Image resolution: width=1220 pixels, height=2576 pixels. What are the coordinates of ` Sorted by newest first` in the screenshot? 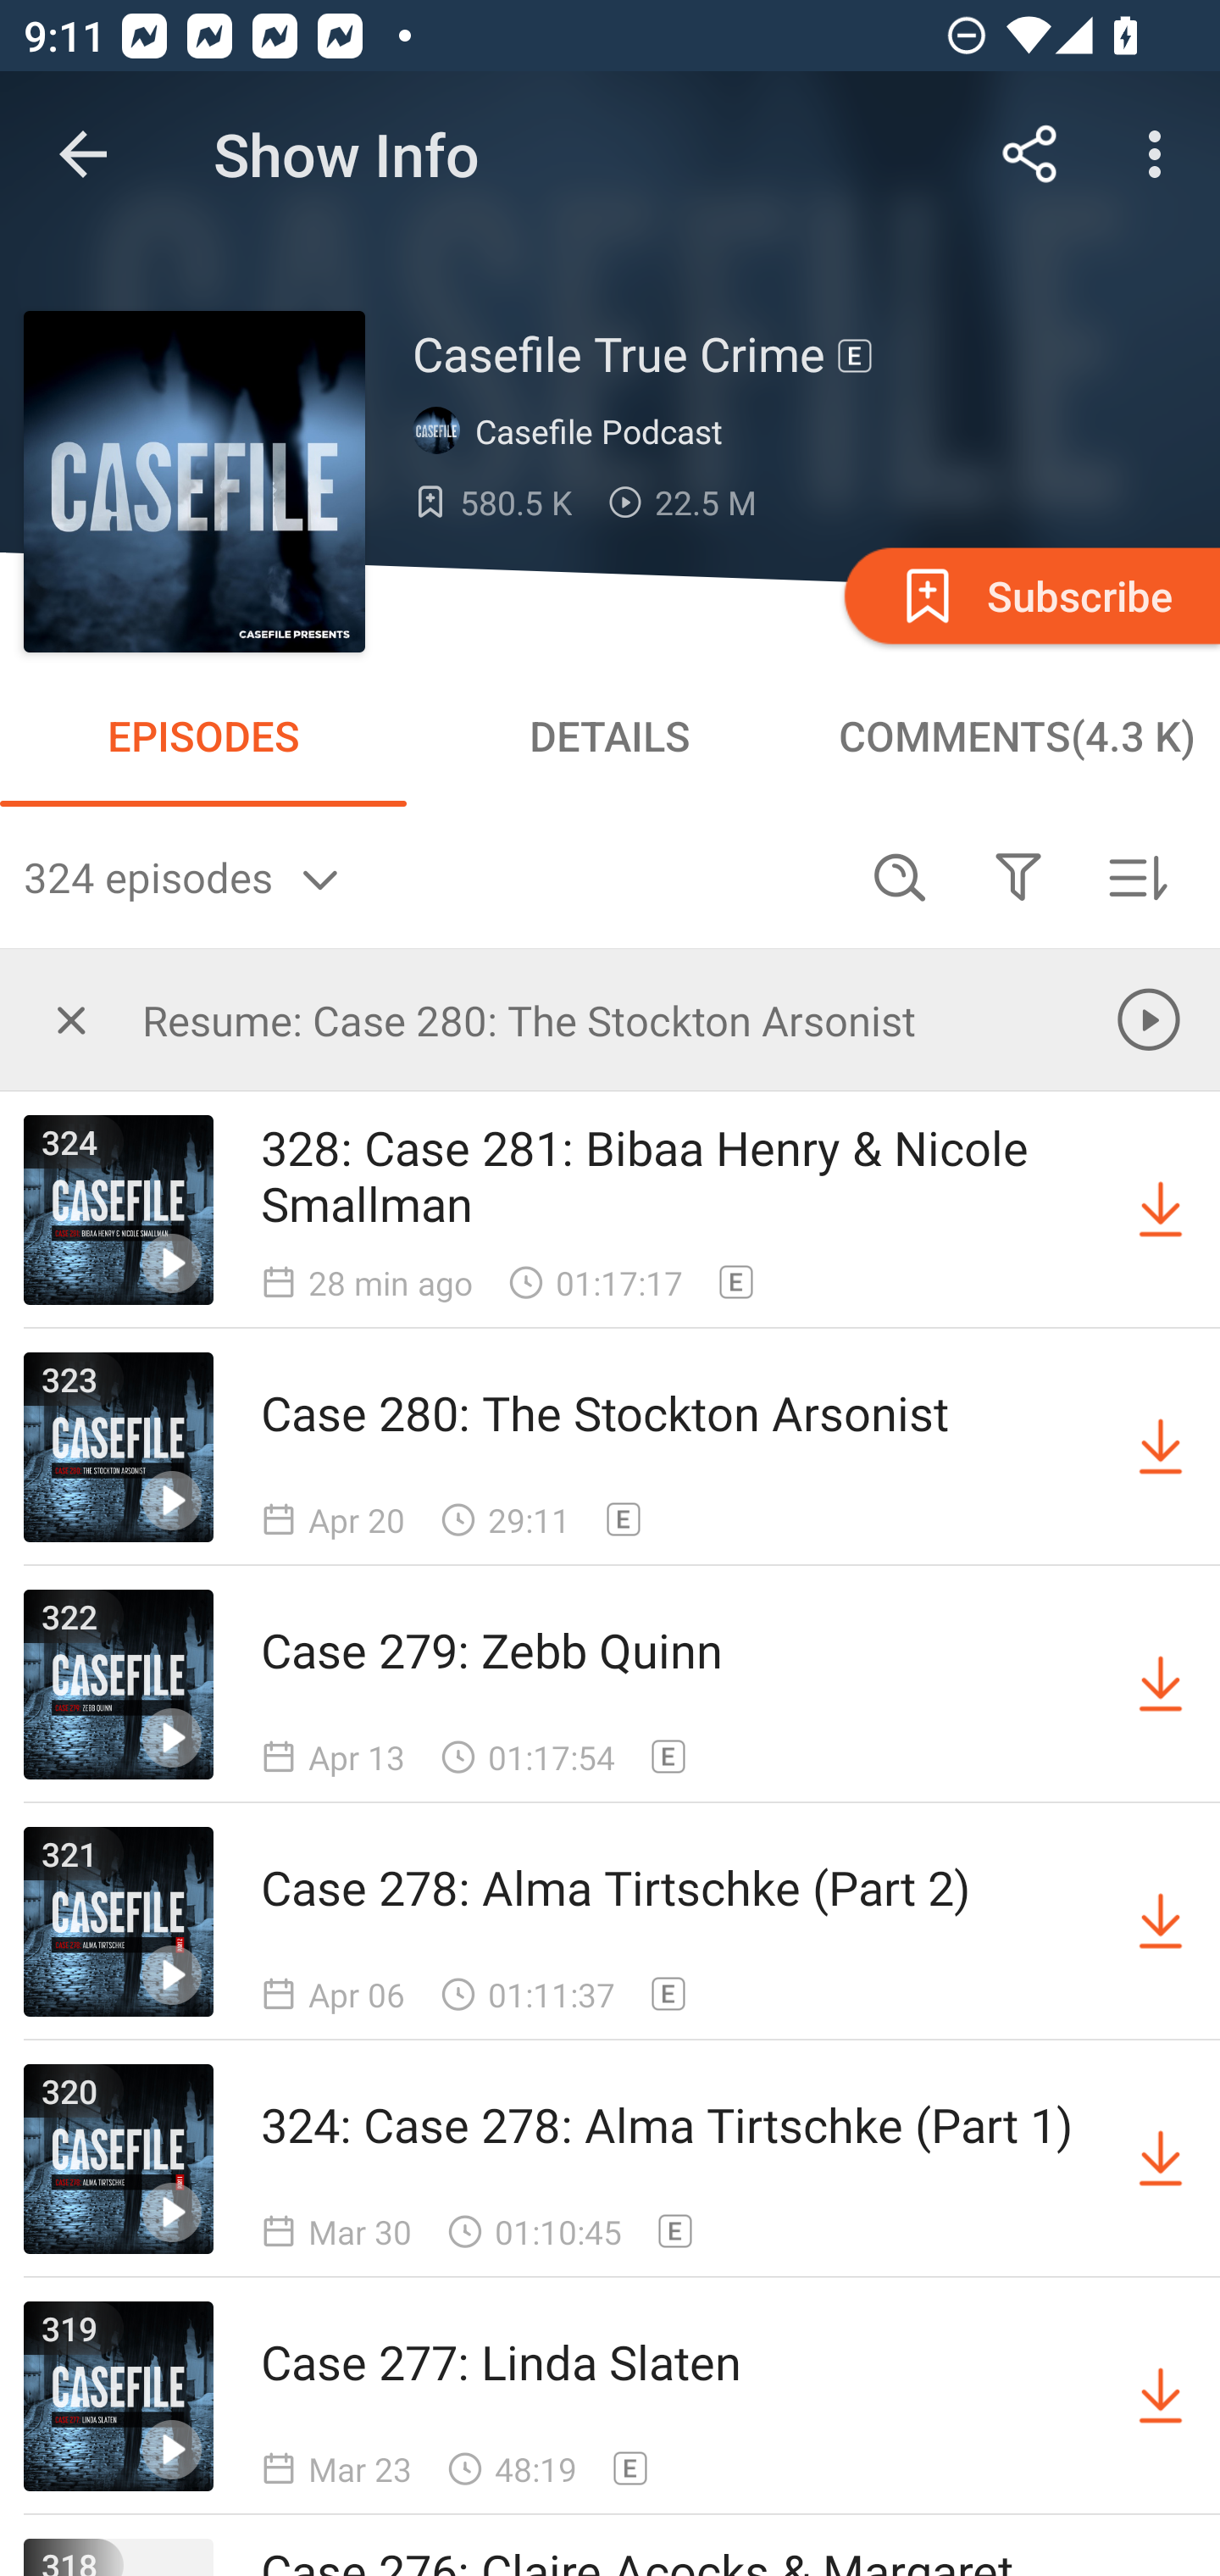 It's located at (1137, 876).